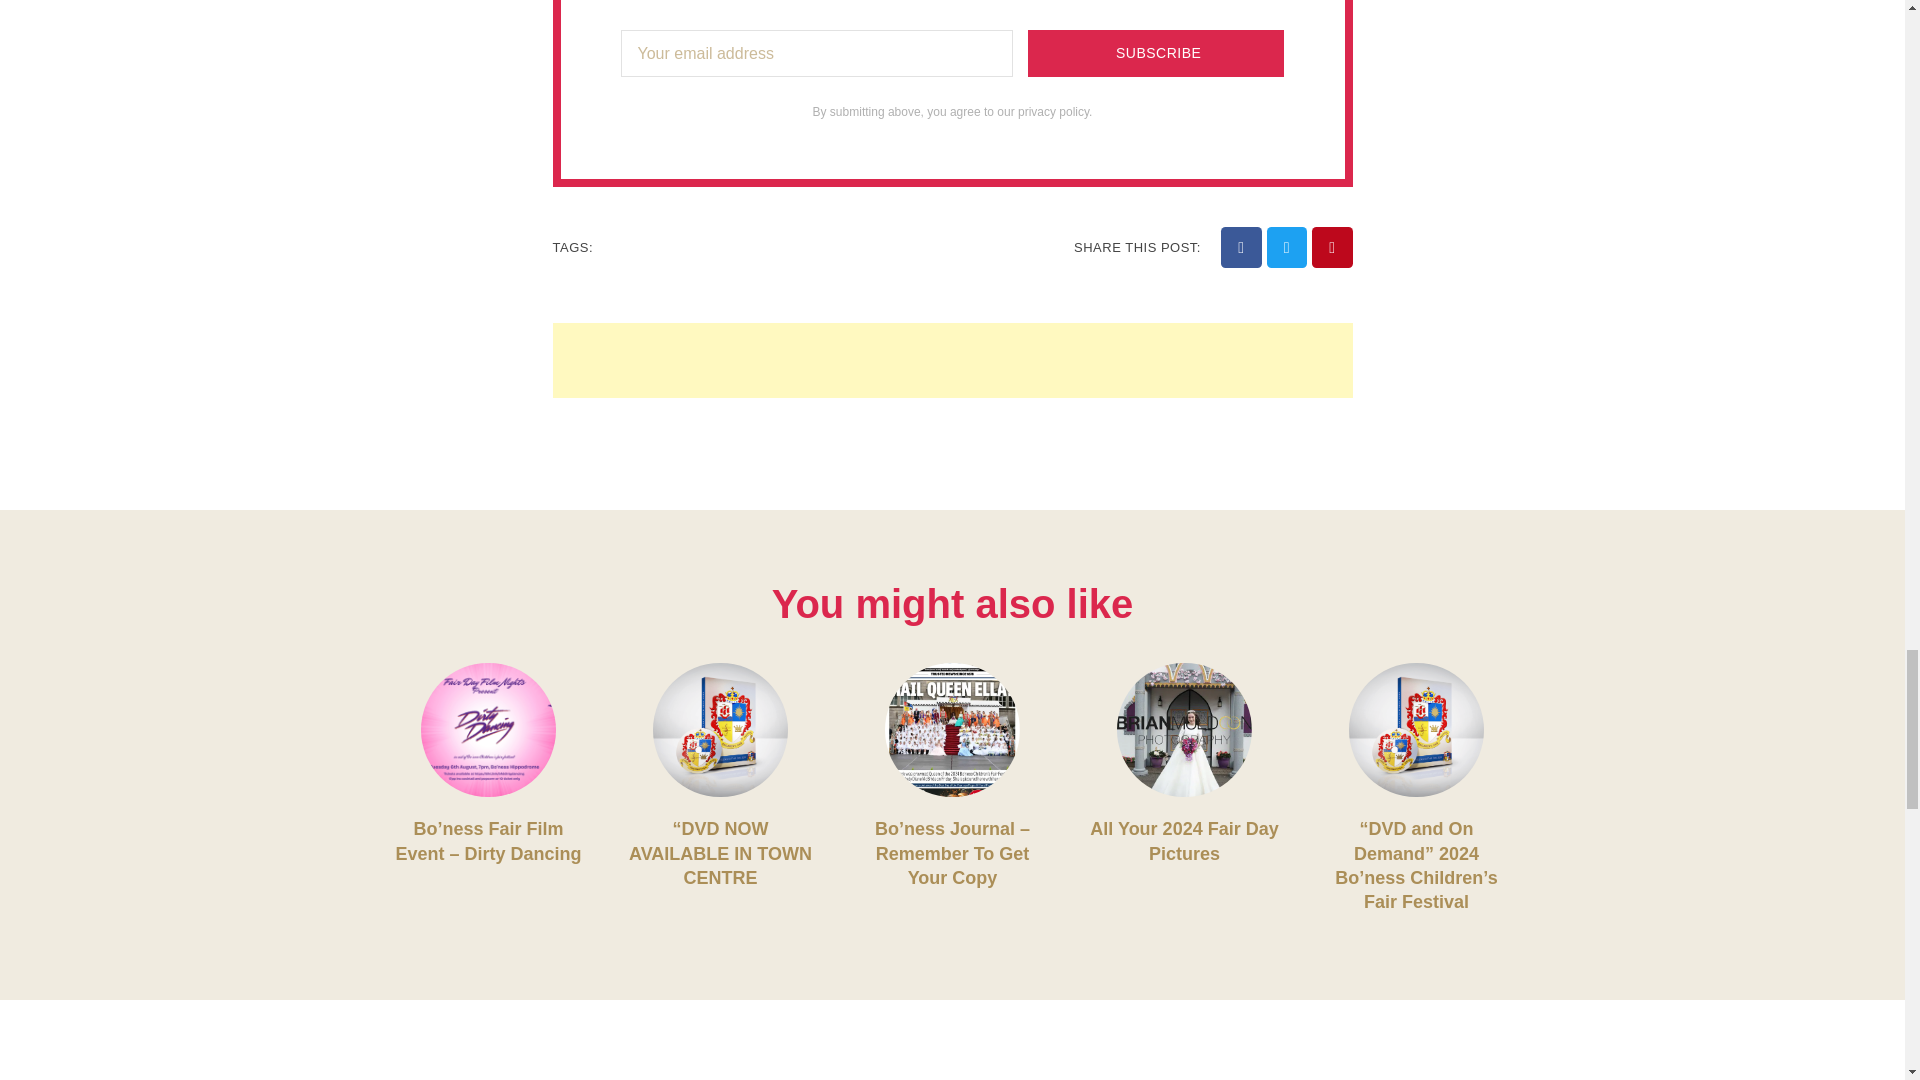 This screenshot has width=1920, height=1080. Describe the element at coordinates (1156, 53) in the screenshot. I see `SUBSCRIBE` at that location.